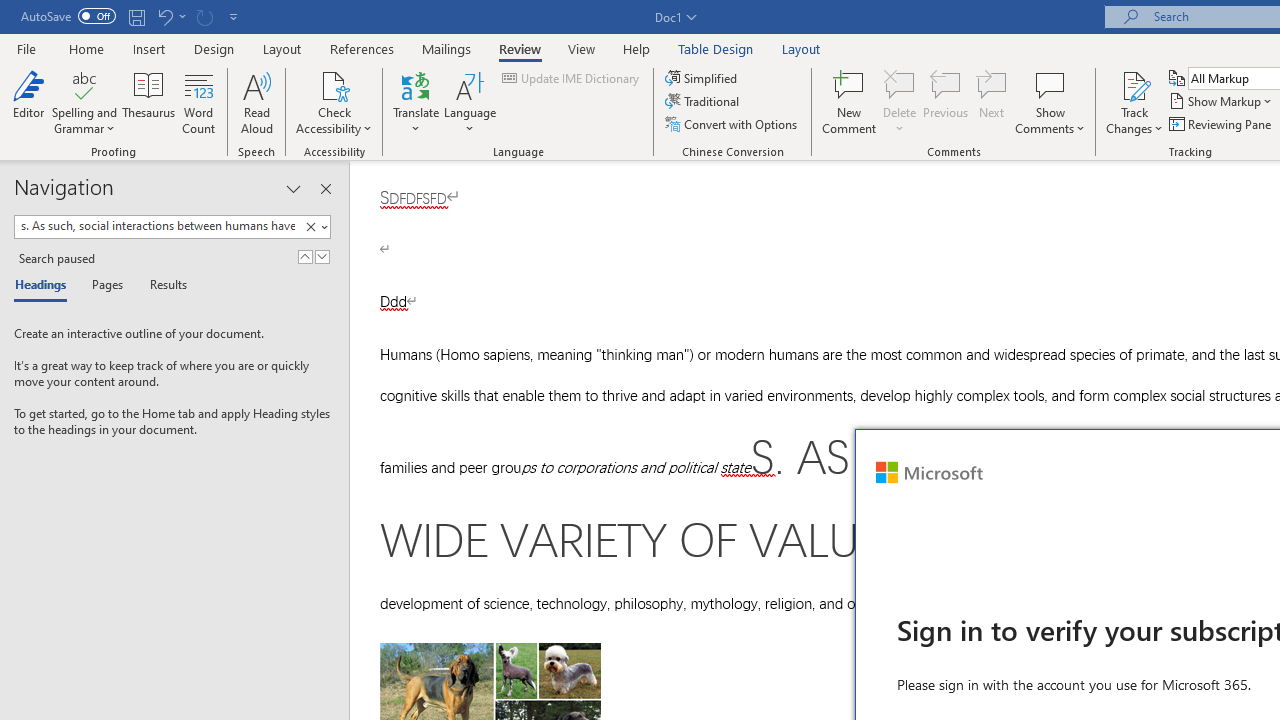  Describe the element at coordinates (148, 102) in the screenshot. I see `Thesaurus...` at that location.